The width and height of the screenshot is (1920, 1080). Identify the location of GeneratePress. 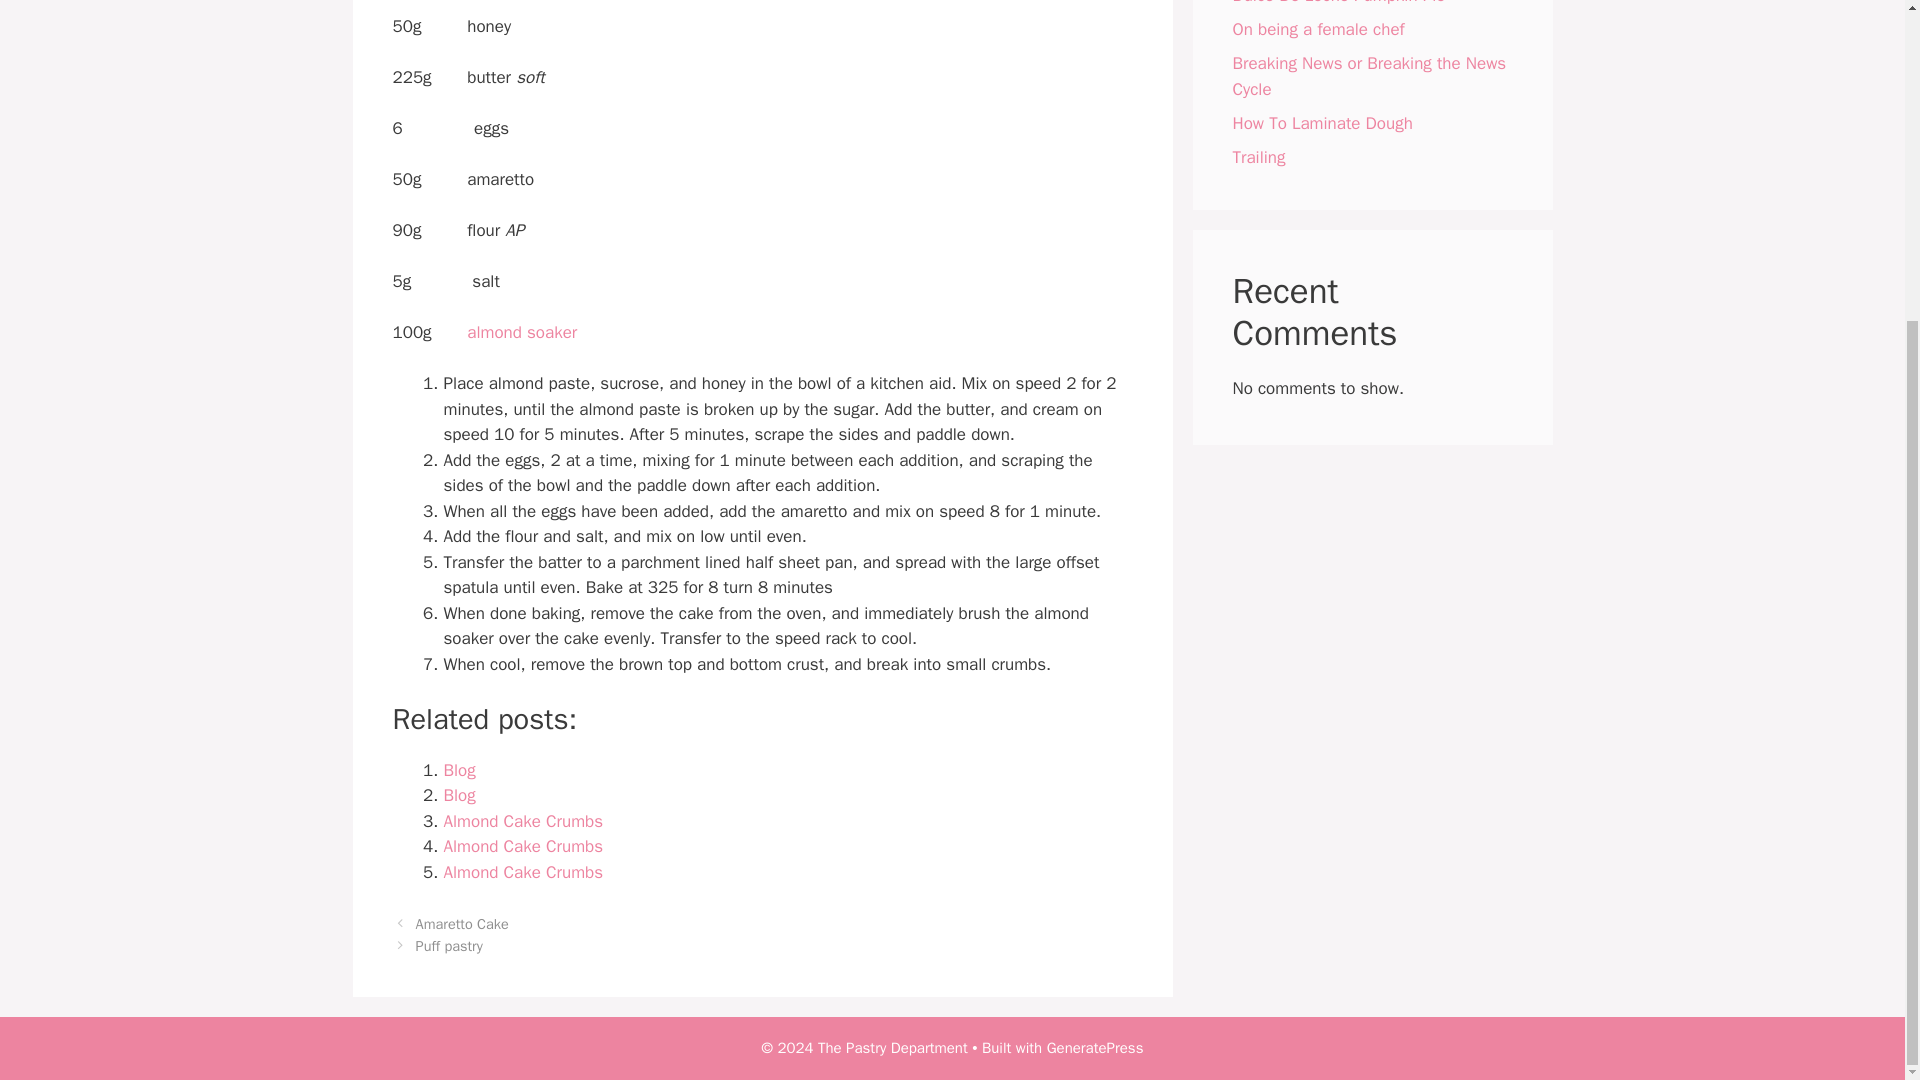
(1095, 1048).